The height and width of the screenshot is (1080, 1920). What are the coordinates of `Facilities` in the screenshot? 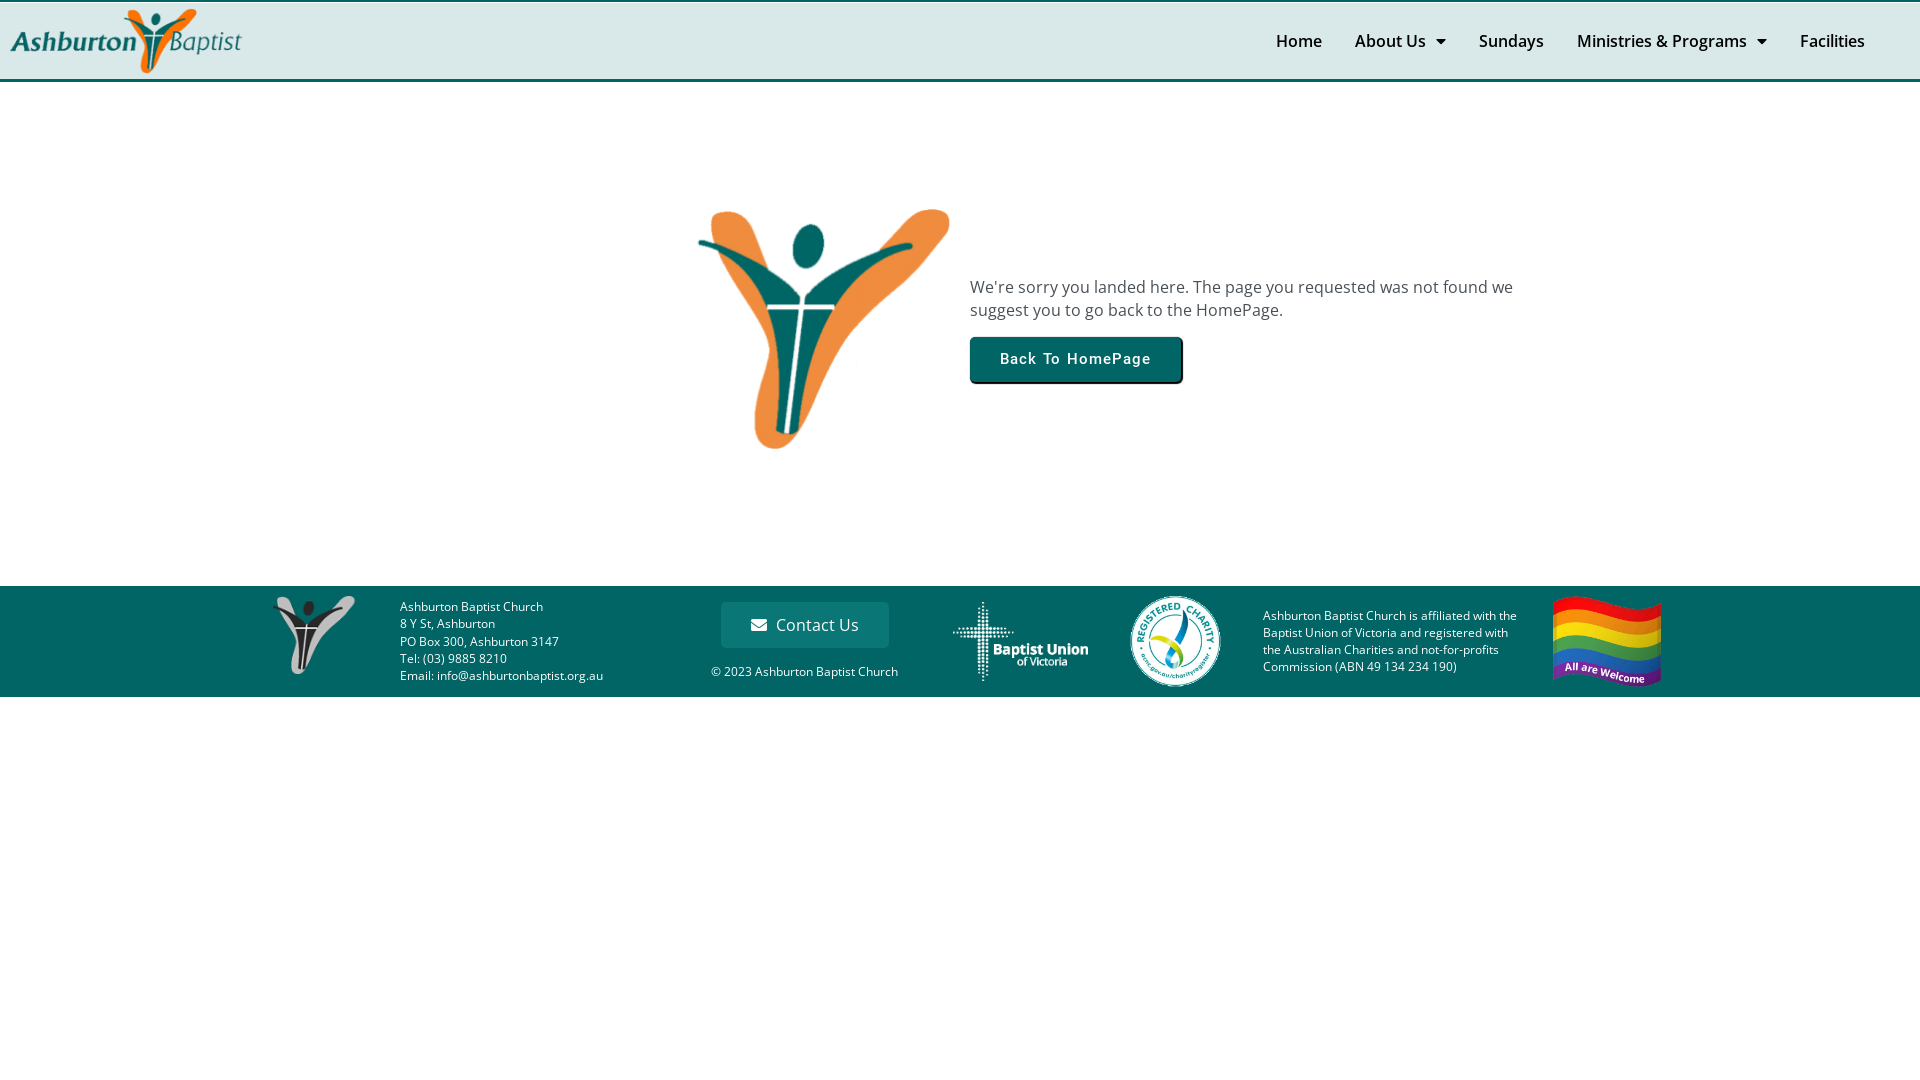 It's located at (1832, 42).